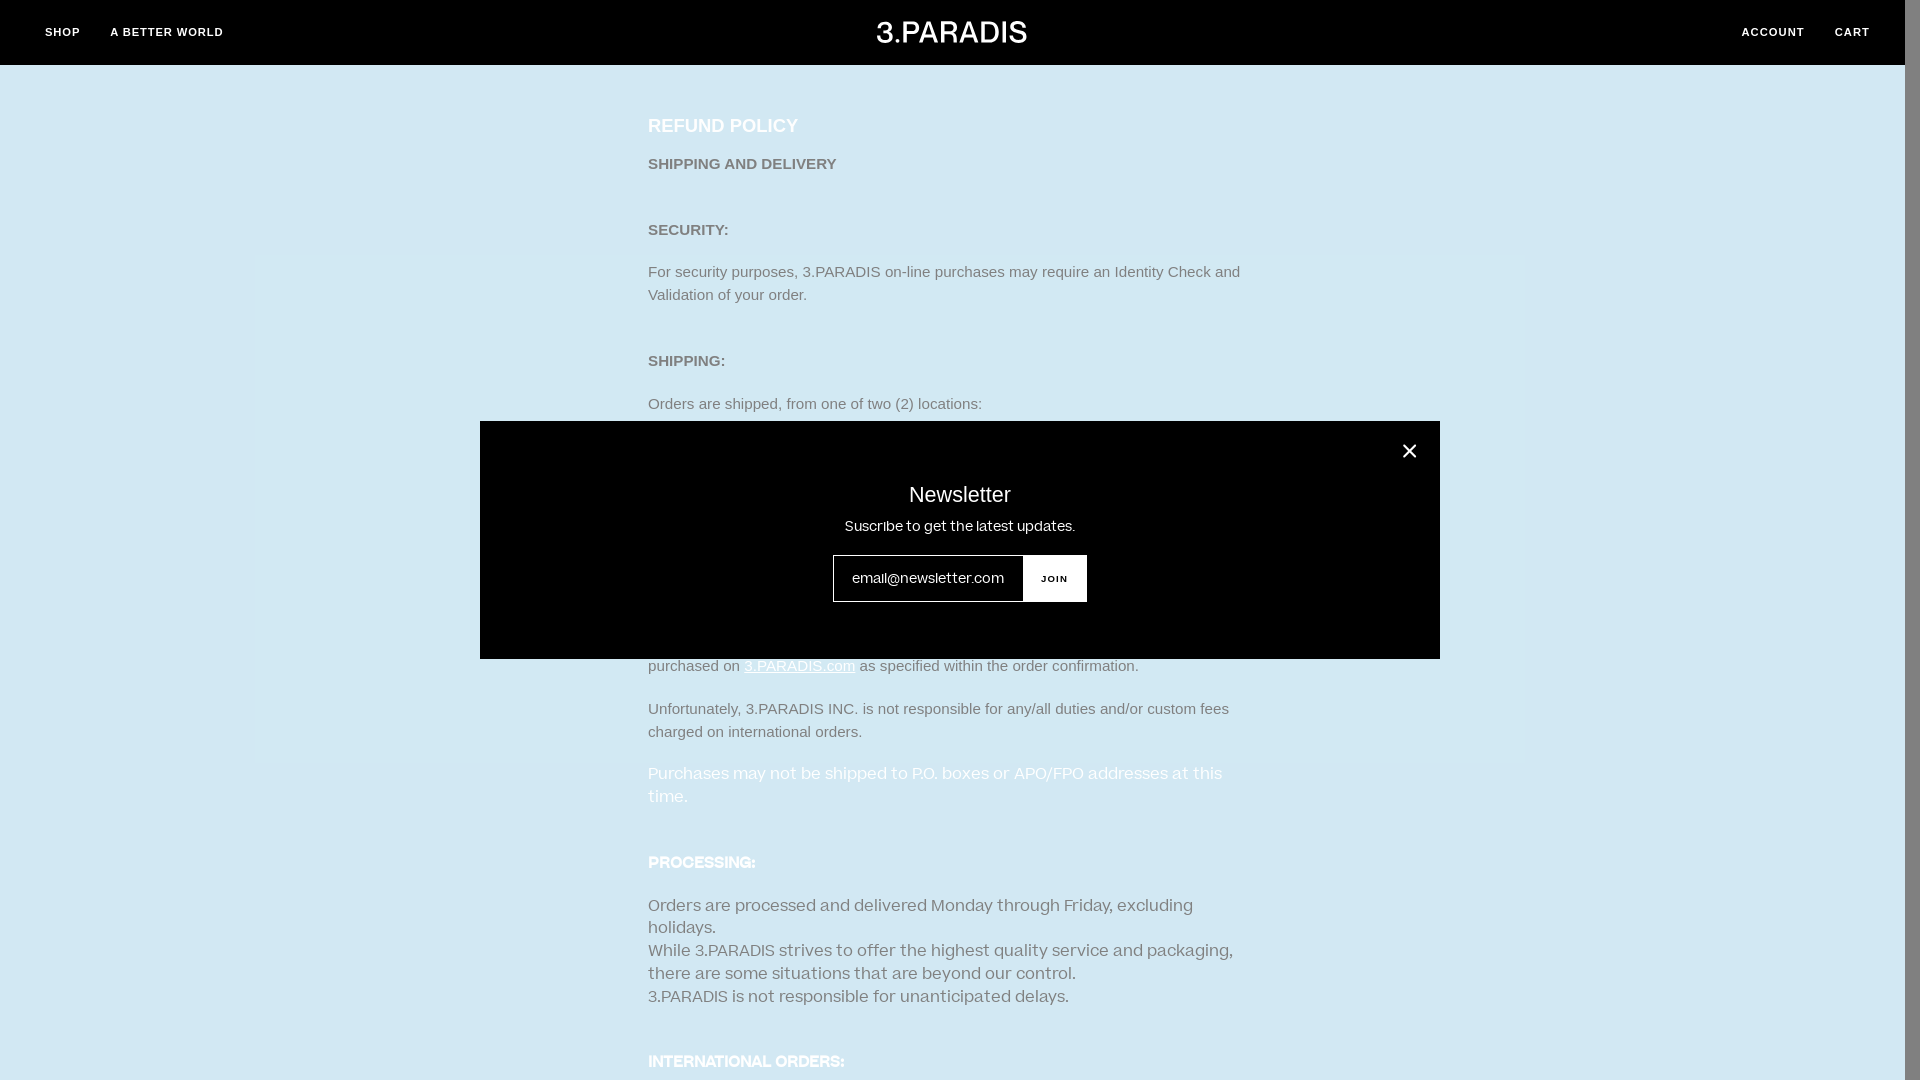 This screenshot has height=1080, width=1920. I want to click on Close, so click(1410, 451).